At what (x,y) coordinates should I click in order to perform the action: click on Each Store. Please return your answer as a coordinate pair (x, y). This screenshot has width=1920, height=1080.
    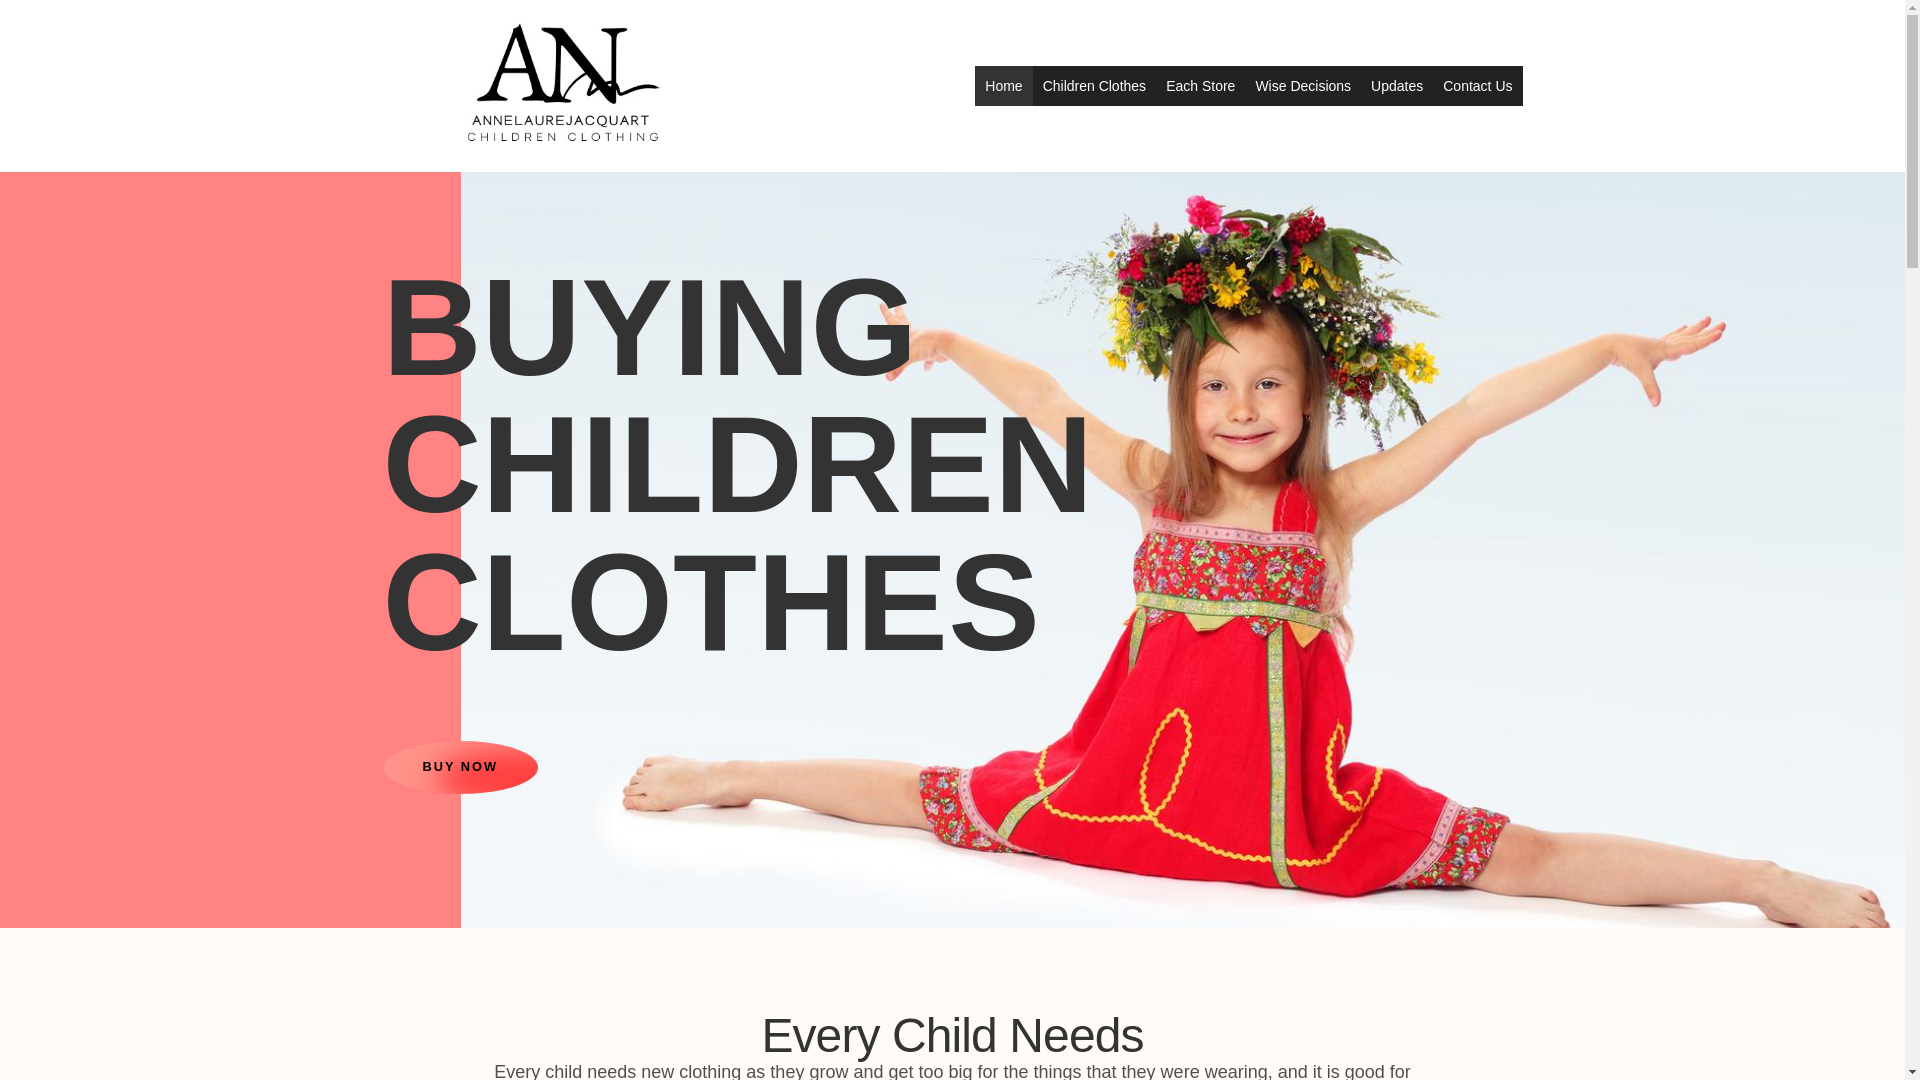
    Looking at the image, I should click on (1200, 85).